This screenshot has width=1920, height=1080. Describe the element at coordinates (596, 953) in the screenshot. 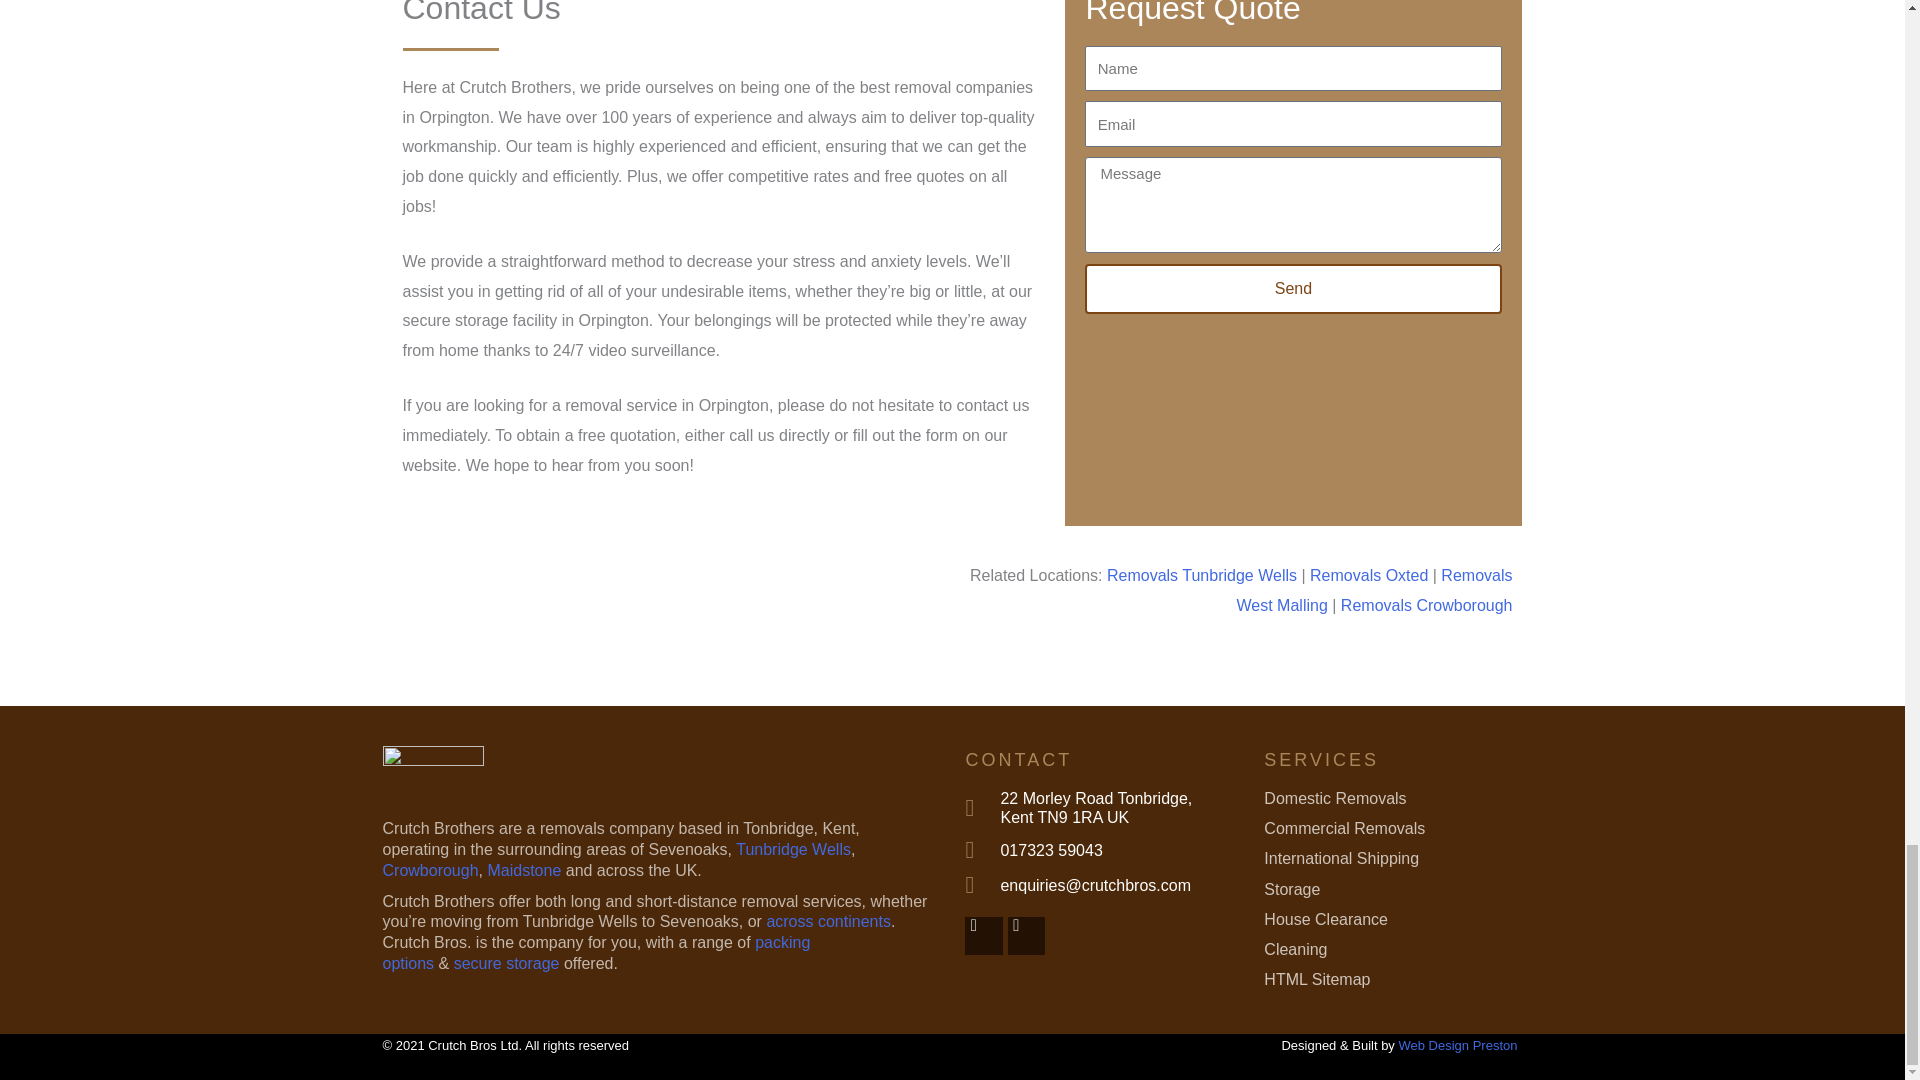

I see `Learn more about Crutch Bros. packing options.` at that location.